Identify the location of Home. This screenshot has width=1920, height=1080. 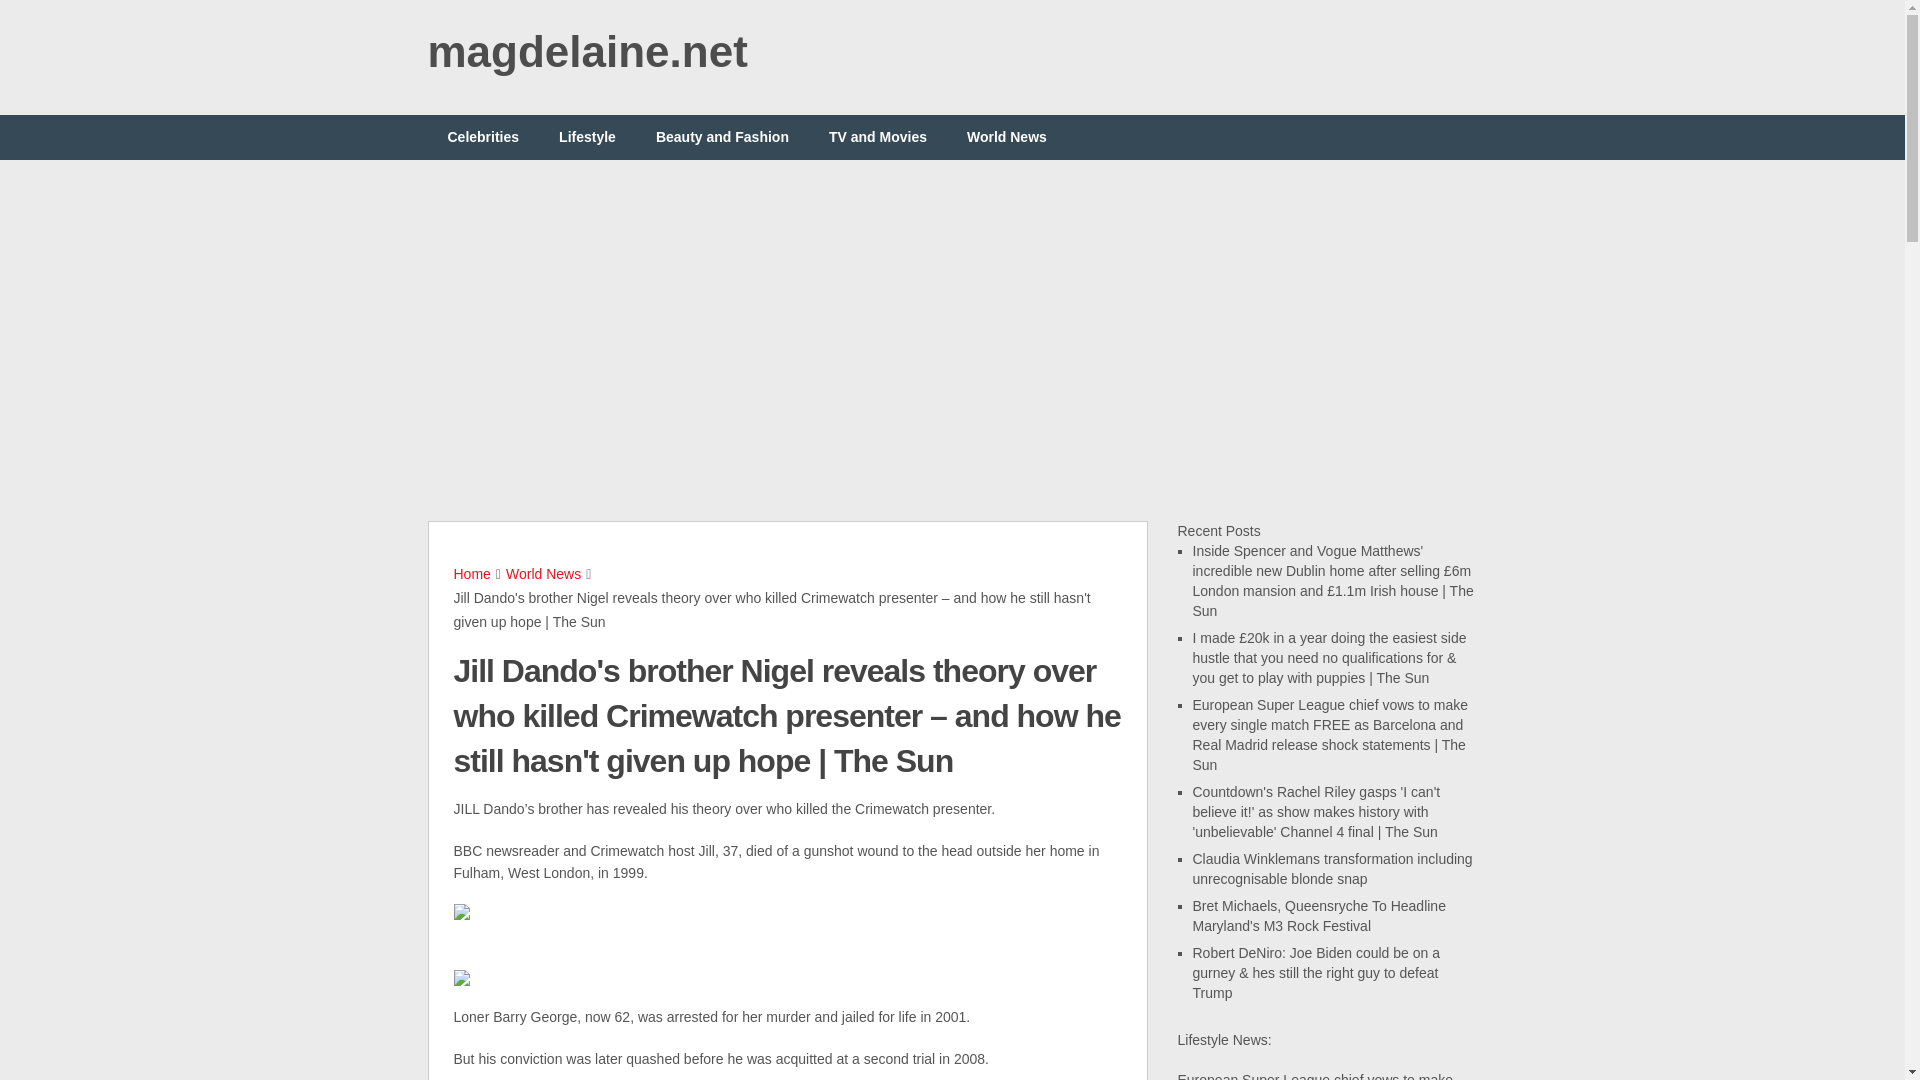
(472, 574).